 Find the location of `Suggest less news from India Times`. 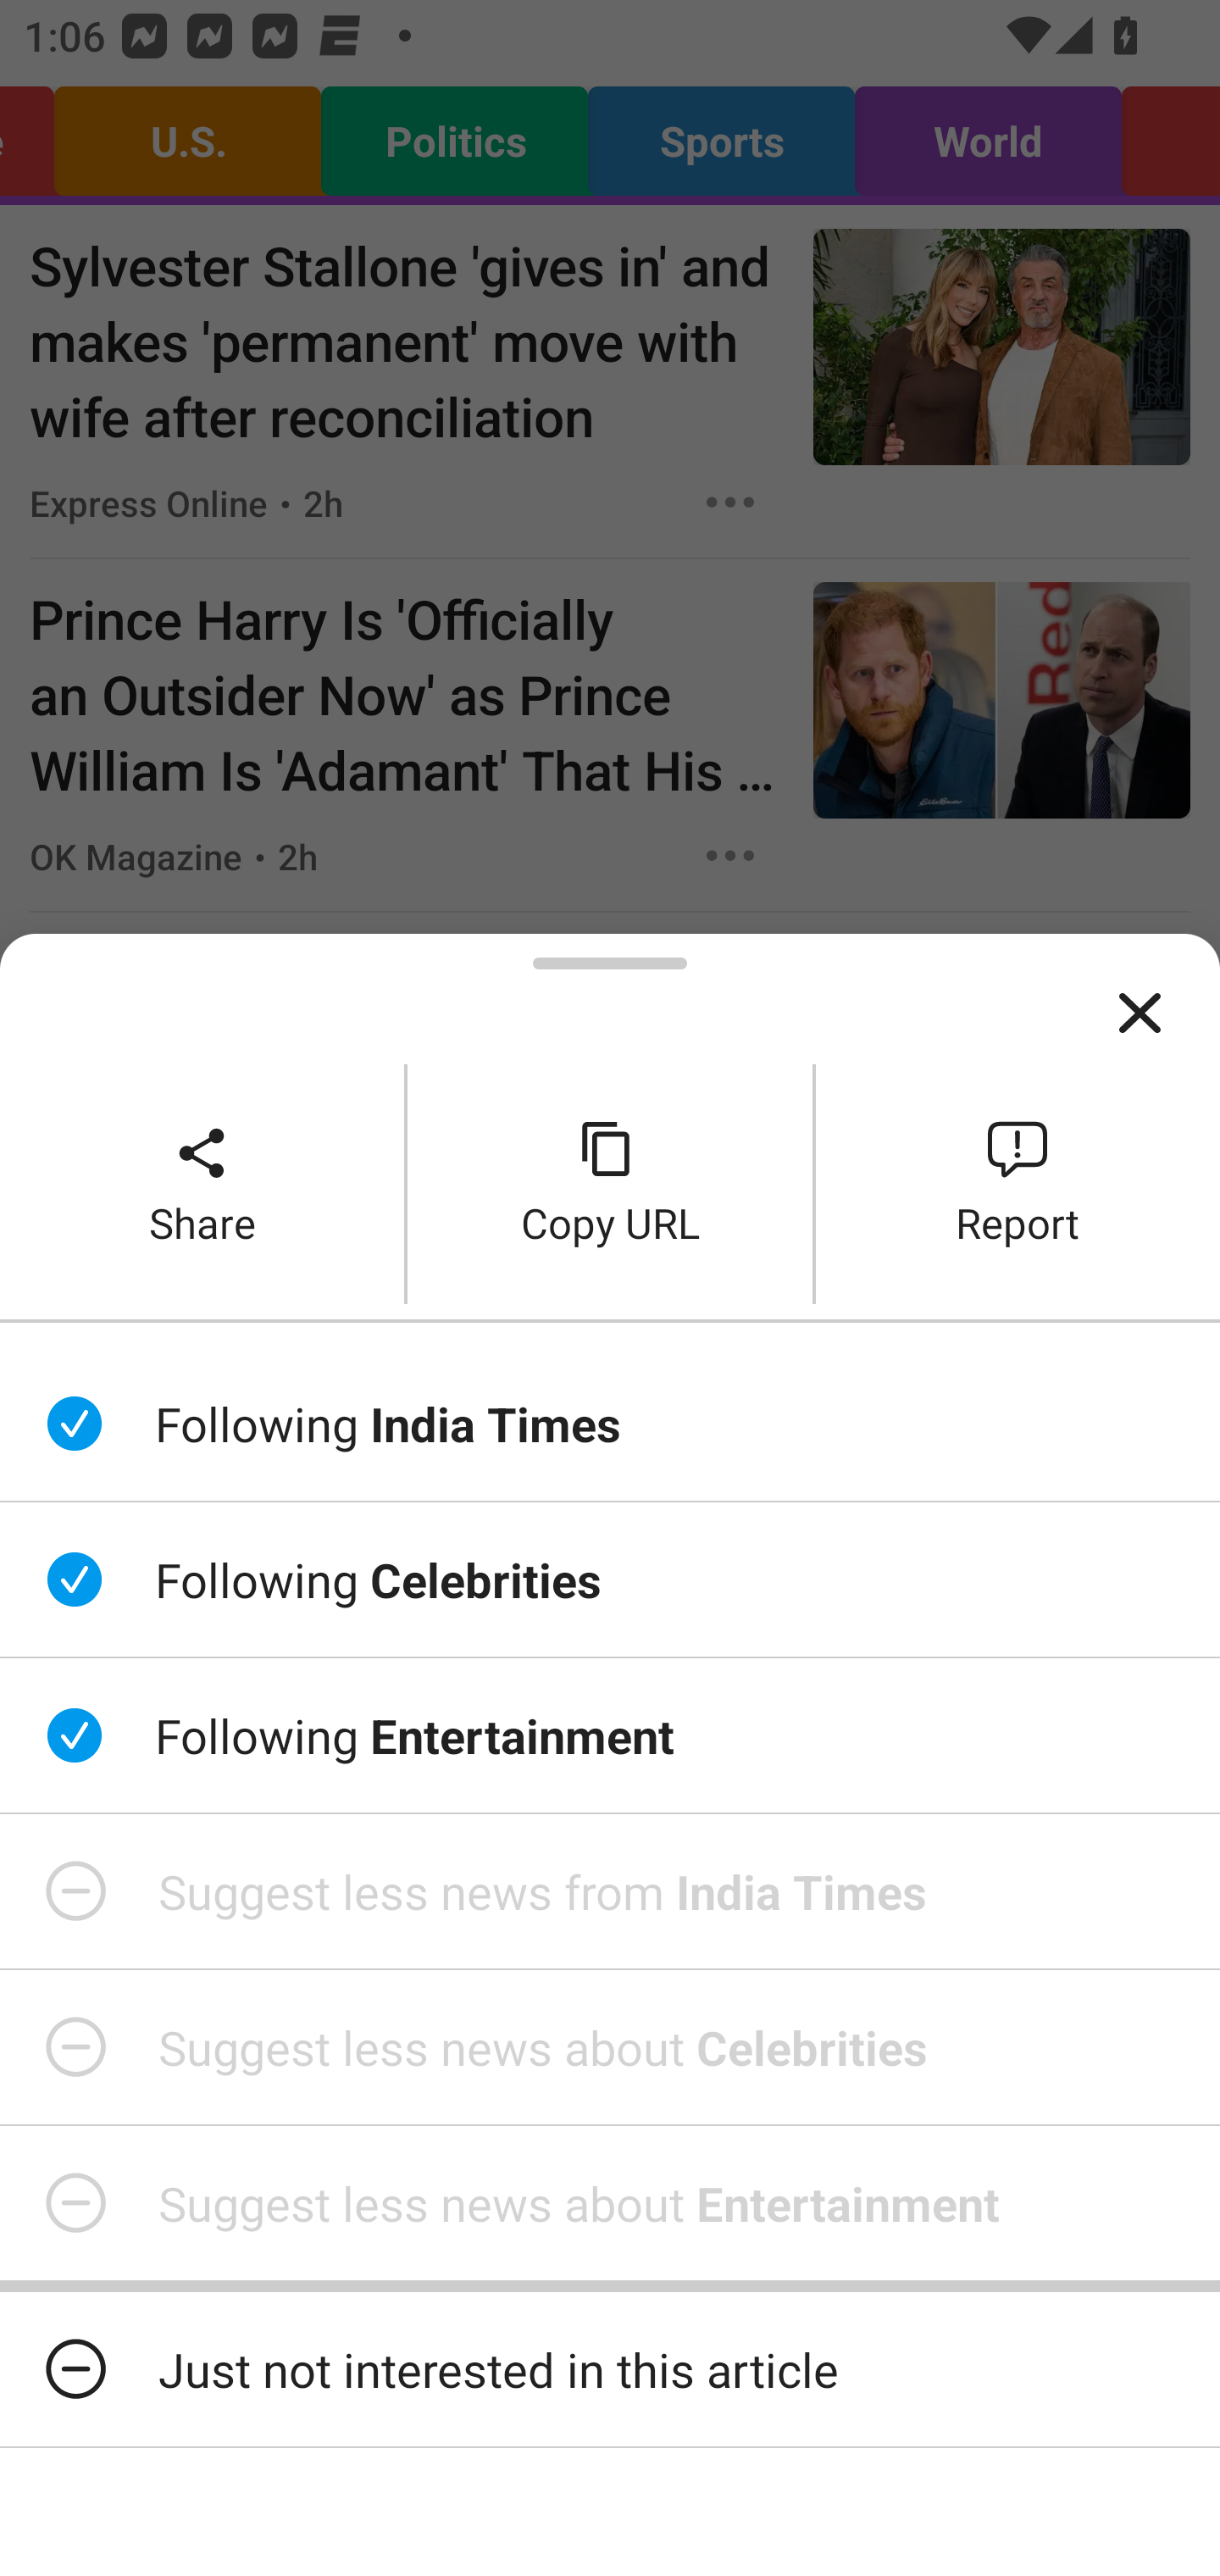

Suggest less news from India Times is located at coordinates (610, 1890).